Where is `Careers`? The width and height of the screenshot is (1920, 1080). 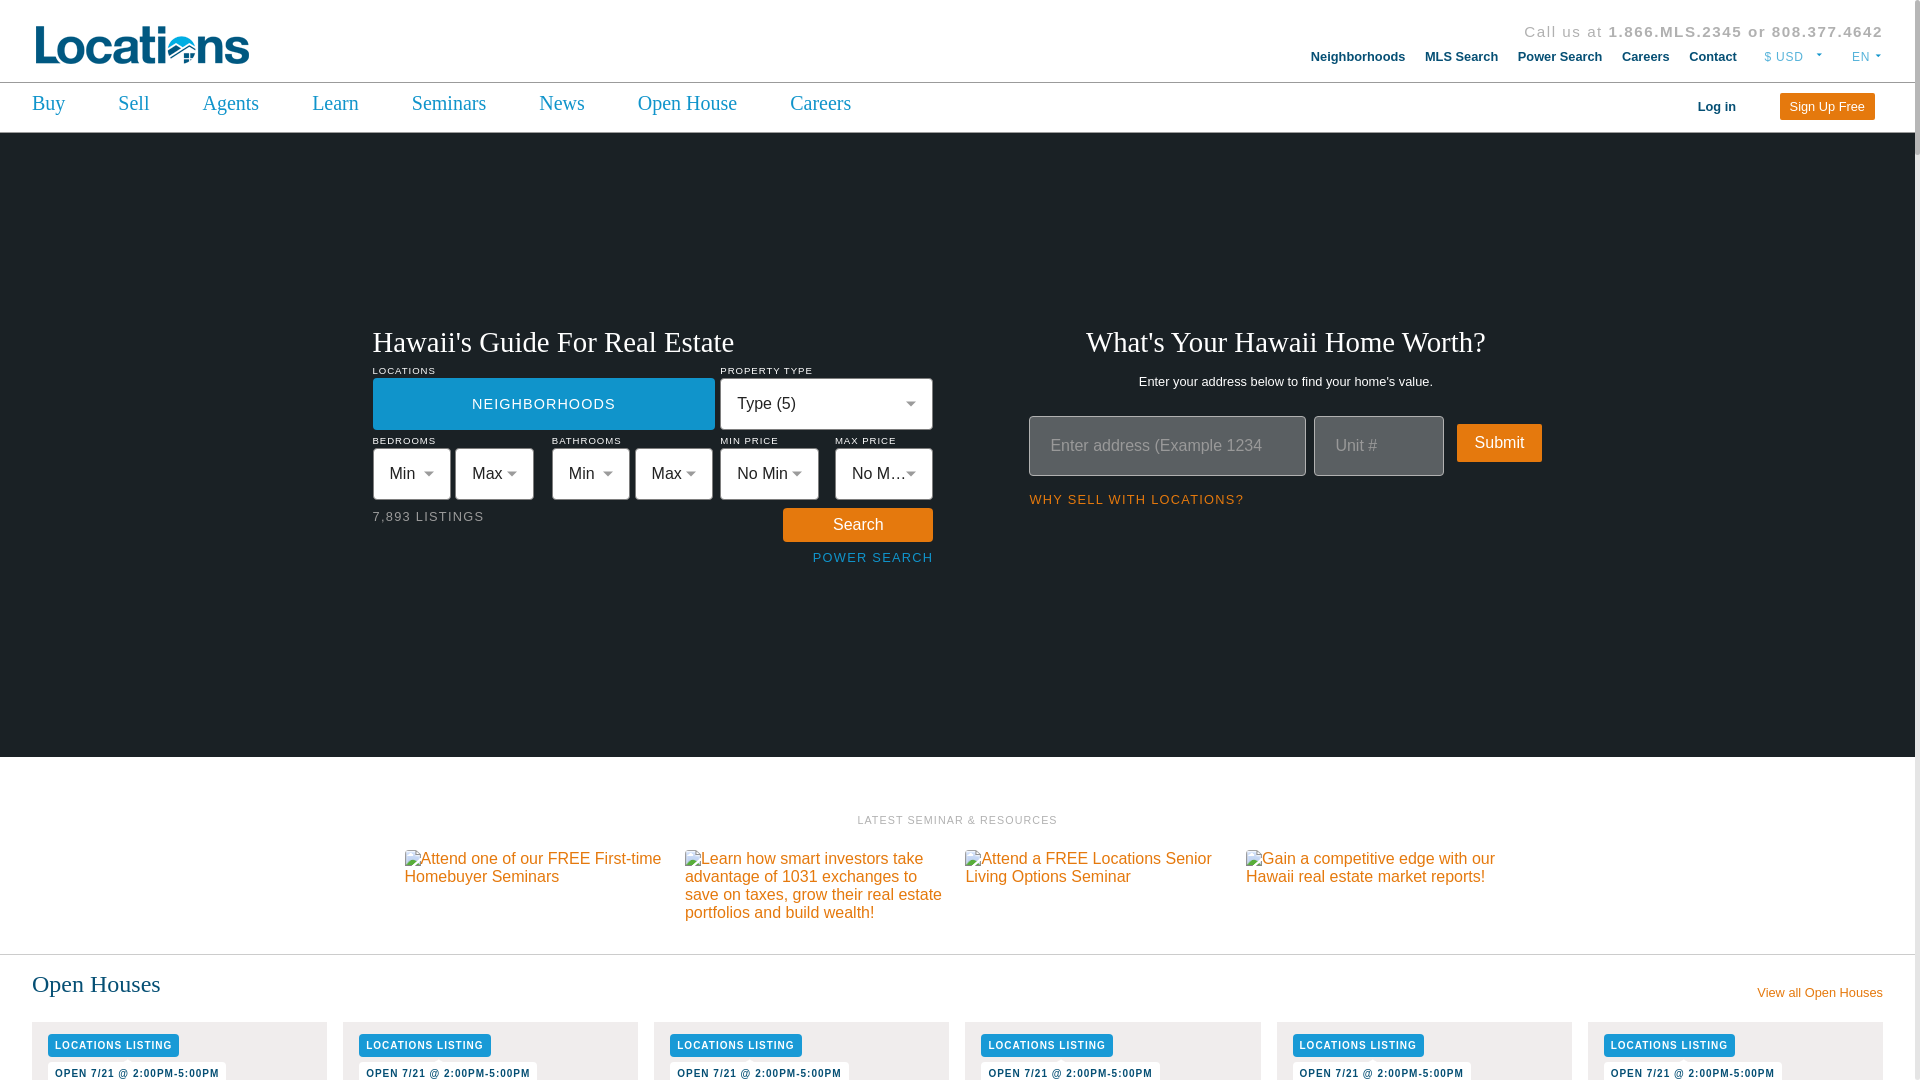 Careers is located at coordinates (1646, 56).